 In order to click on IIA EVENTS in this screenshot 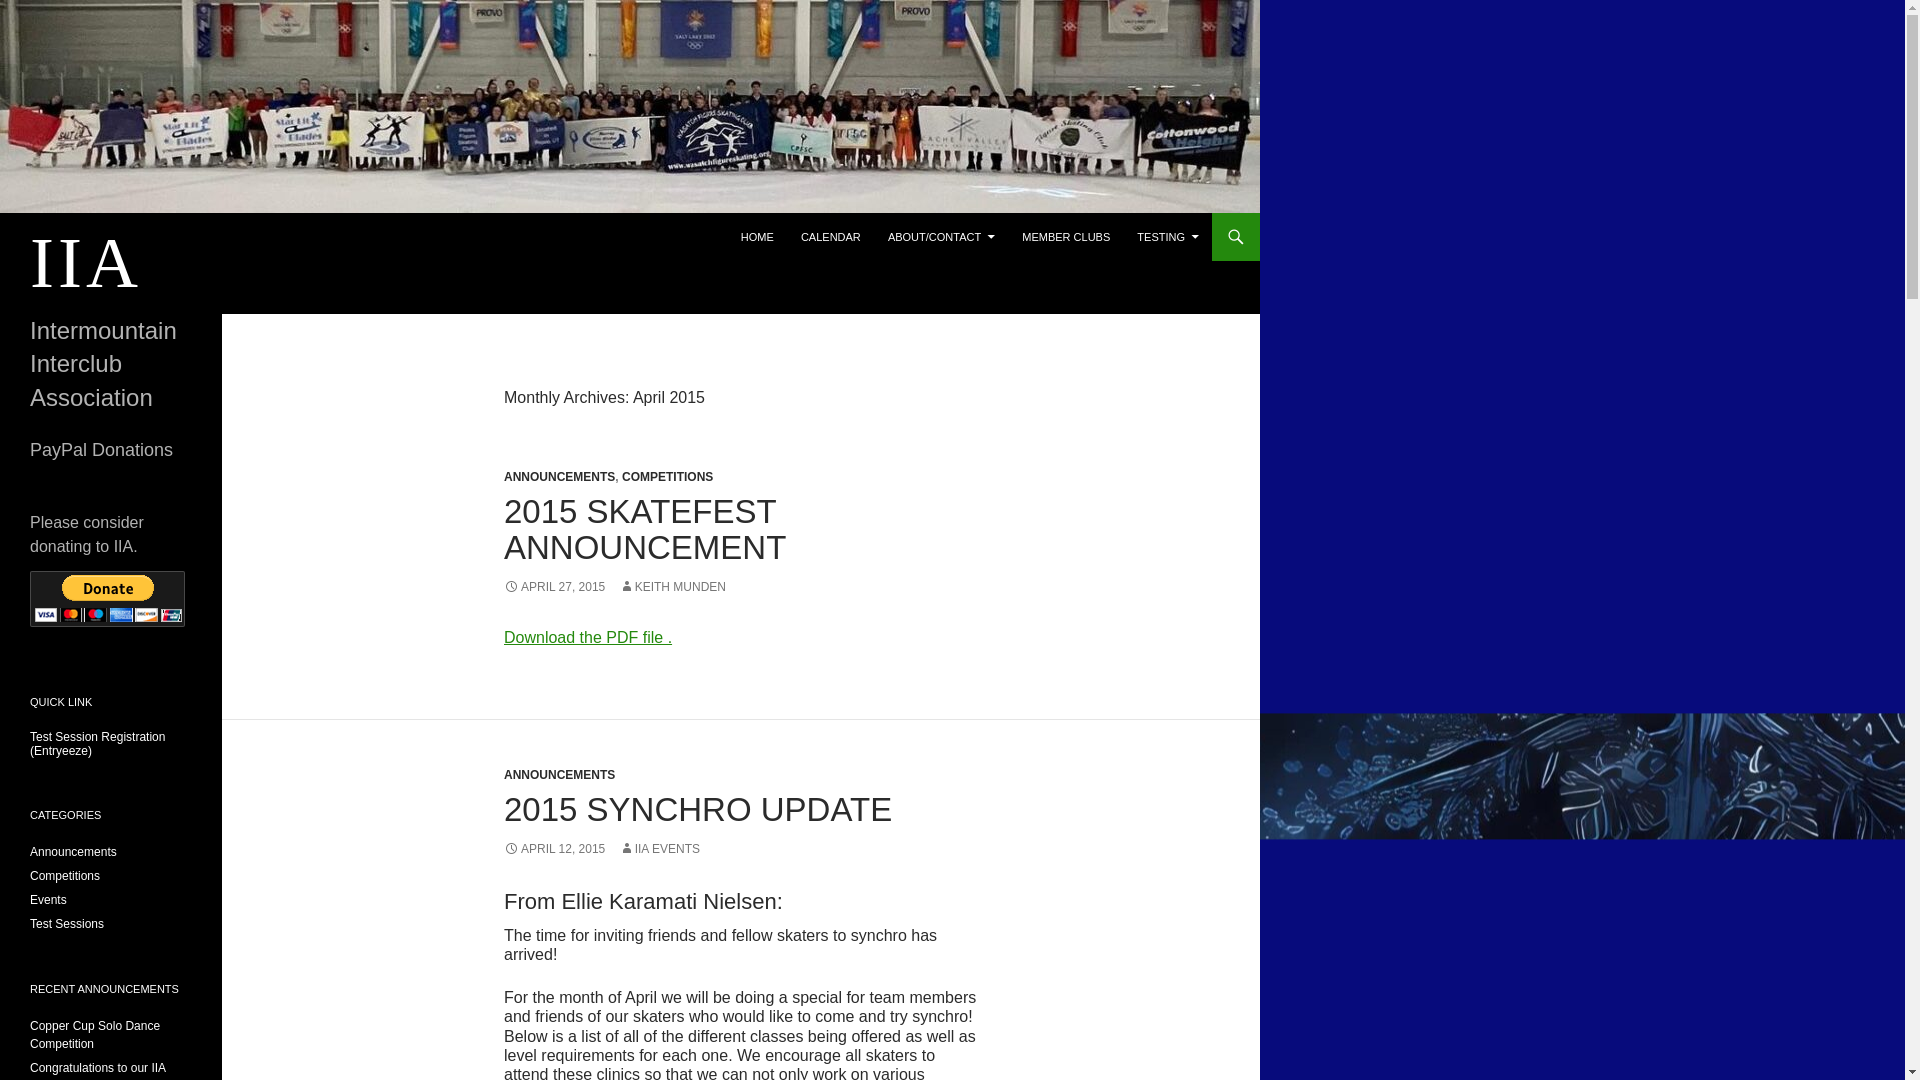, I will do `click(659, 849)`.